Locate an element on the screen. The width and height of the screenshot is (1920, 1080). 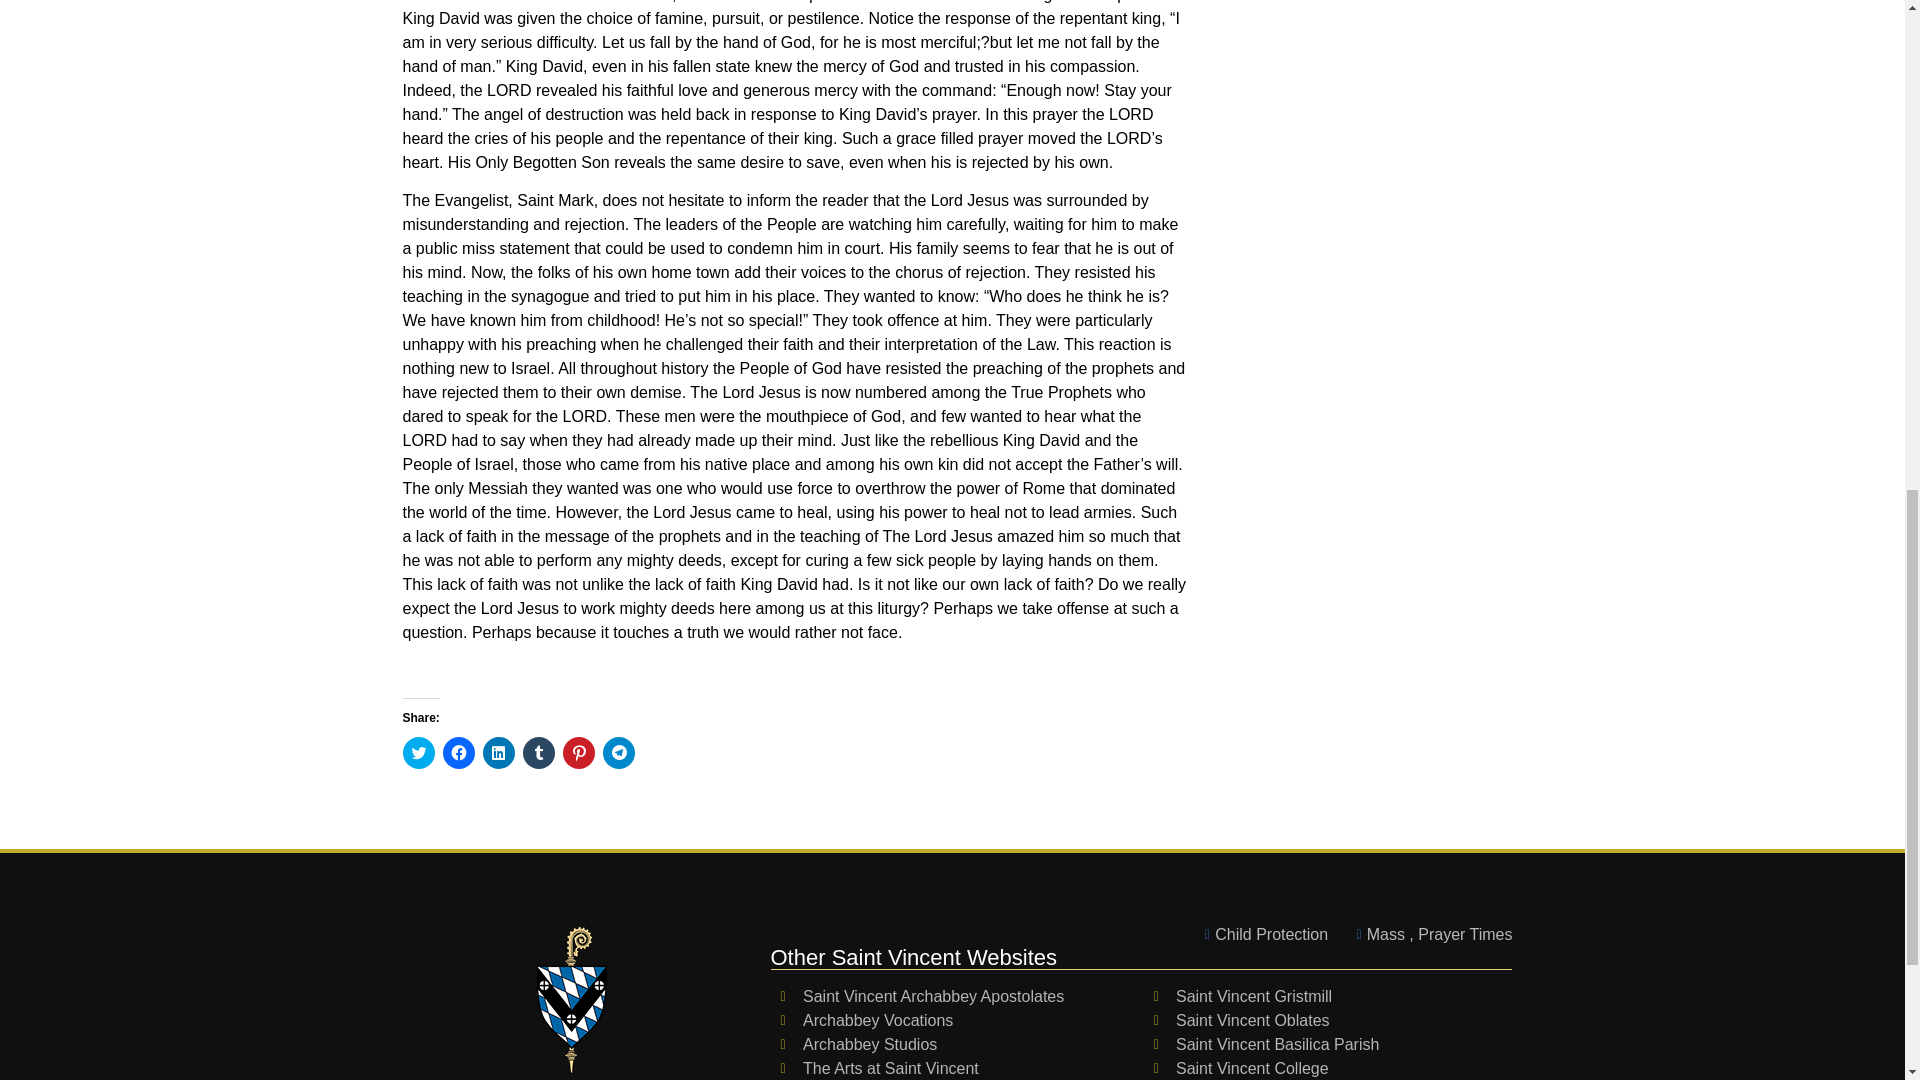
Child Protection is located at coordinates (1260, 935).